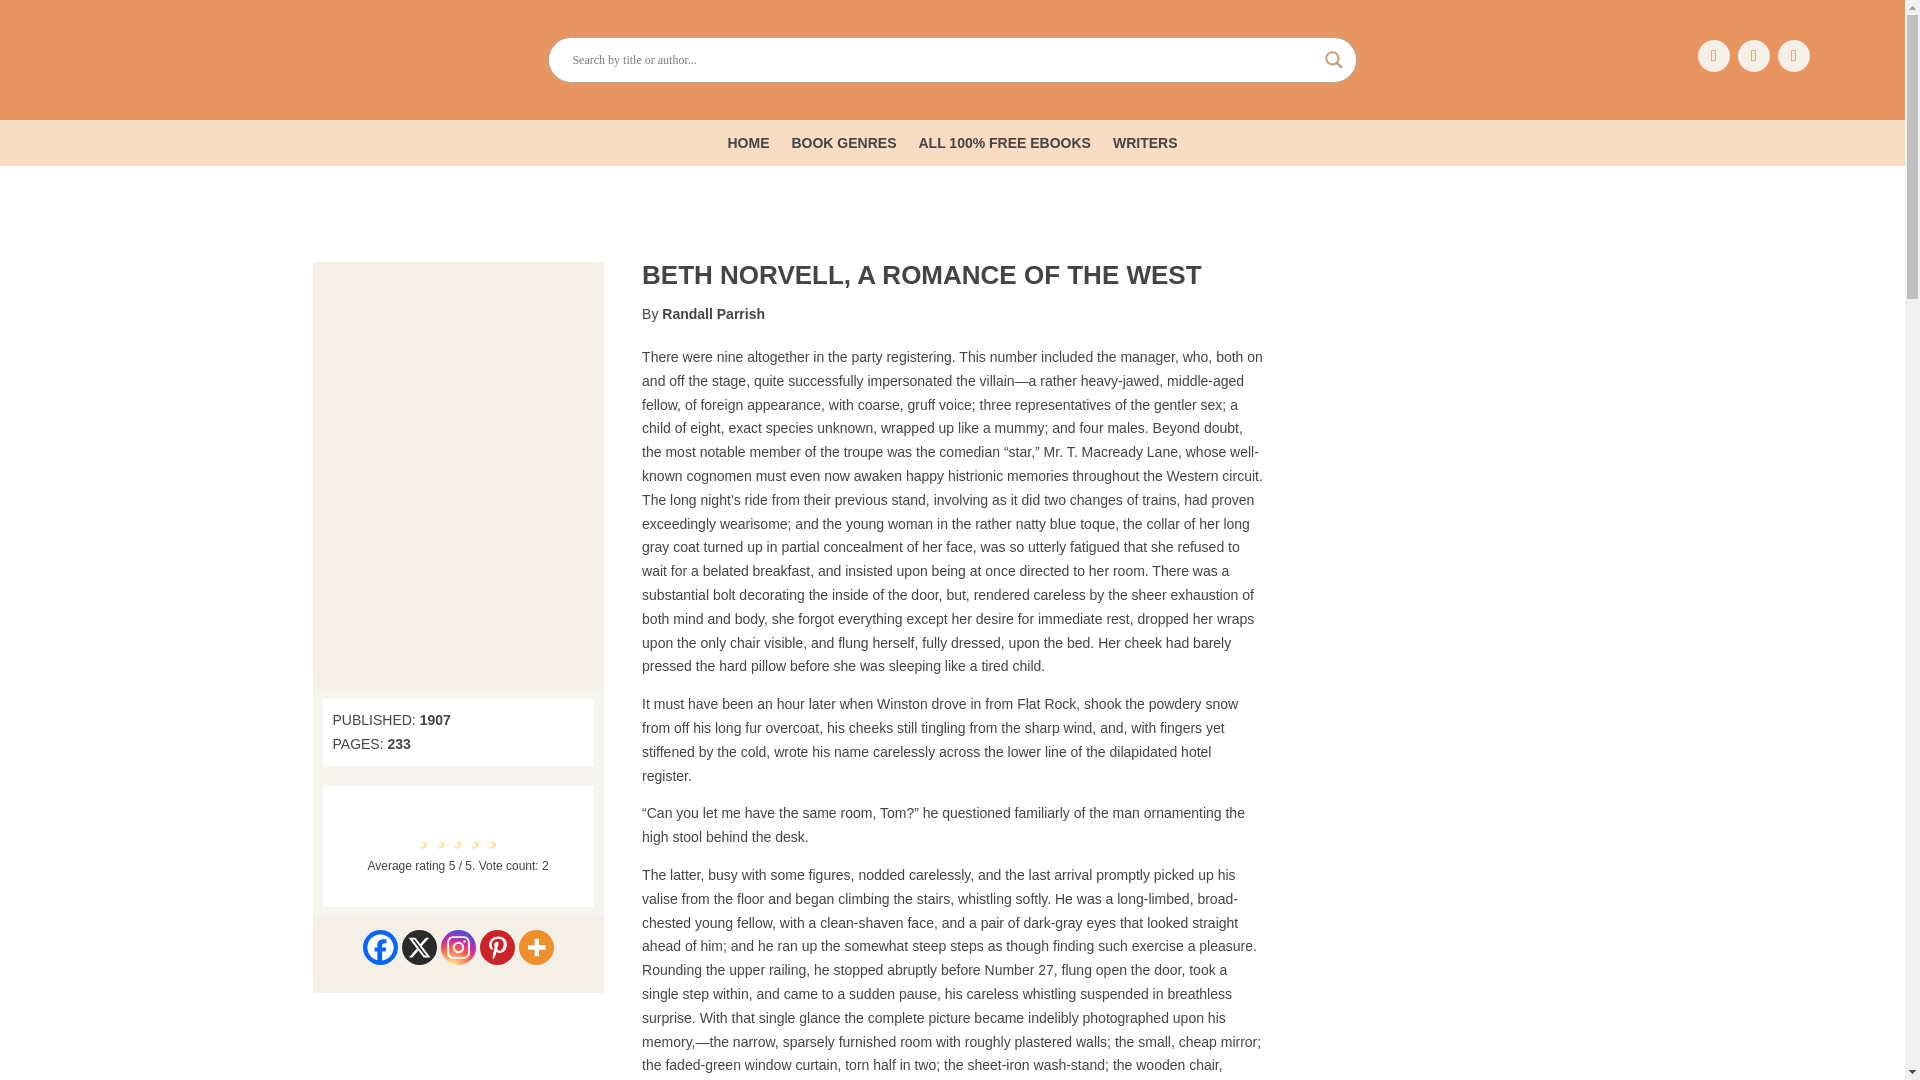  I want to click on Follow on Facebook, so click(1713, 56).